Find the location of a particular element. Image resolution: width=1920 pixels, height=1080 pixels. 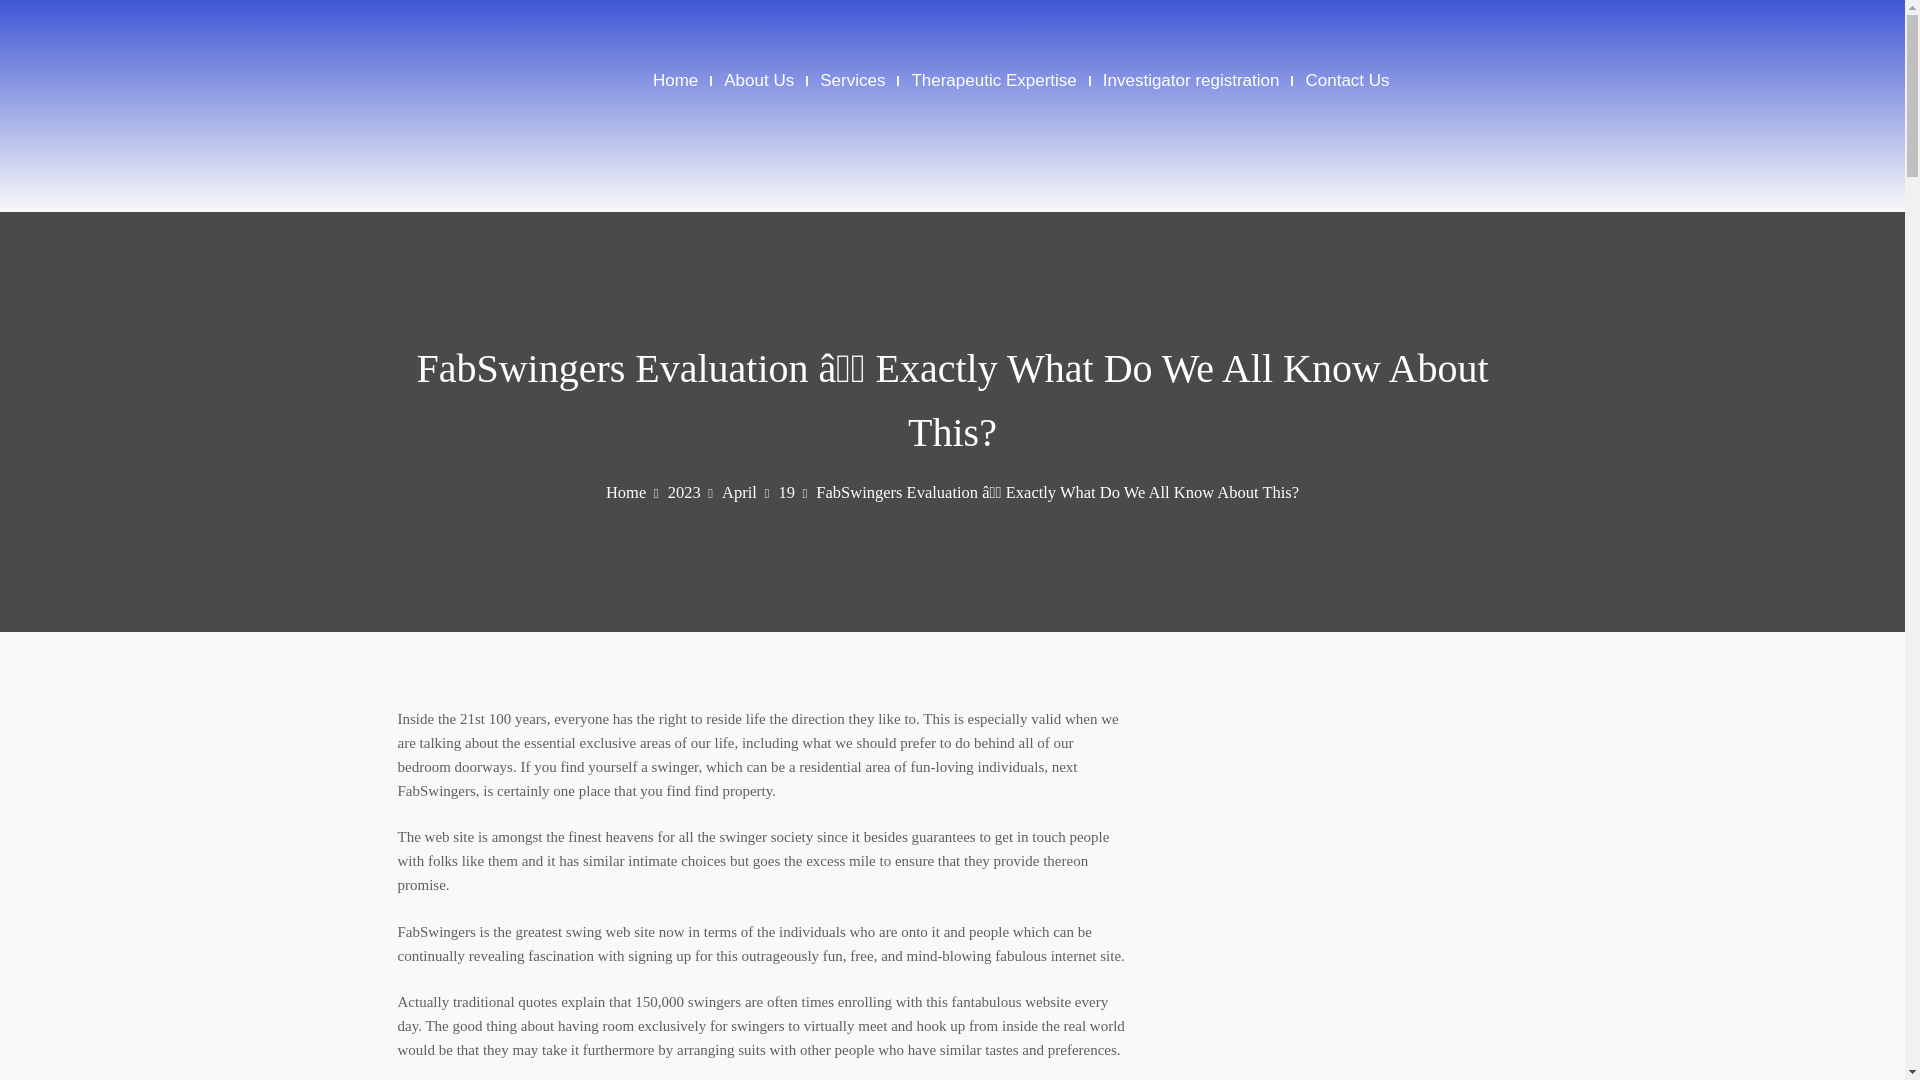

Therapeutic Expertise is located at coordinates (992, 80).